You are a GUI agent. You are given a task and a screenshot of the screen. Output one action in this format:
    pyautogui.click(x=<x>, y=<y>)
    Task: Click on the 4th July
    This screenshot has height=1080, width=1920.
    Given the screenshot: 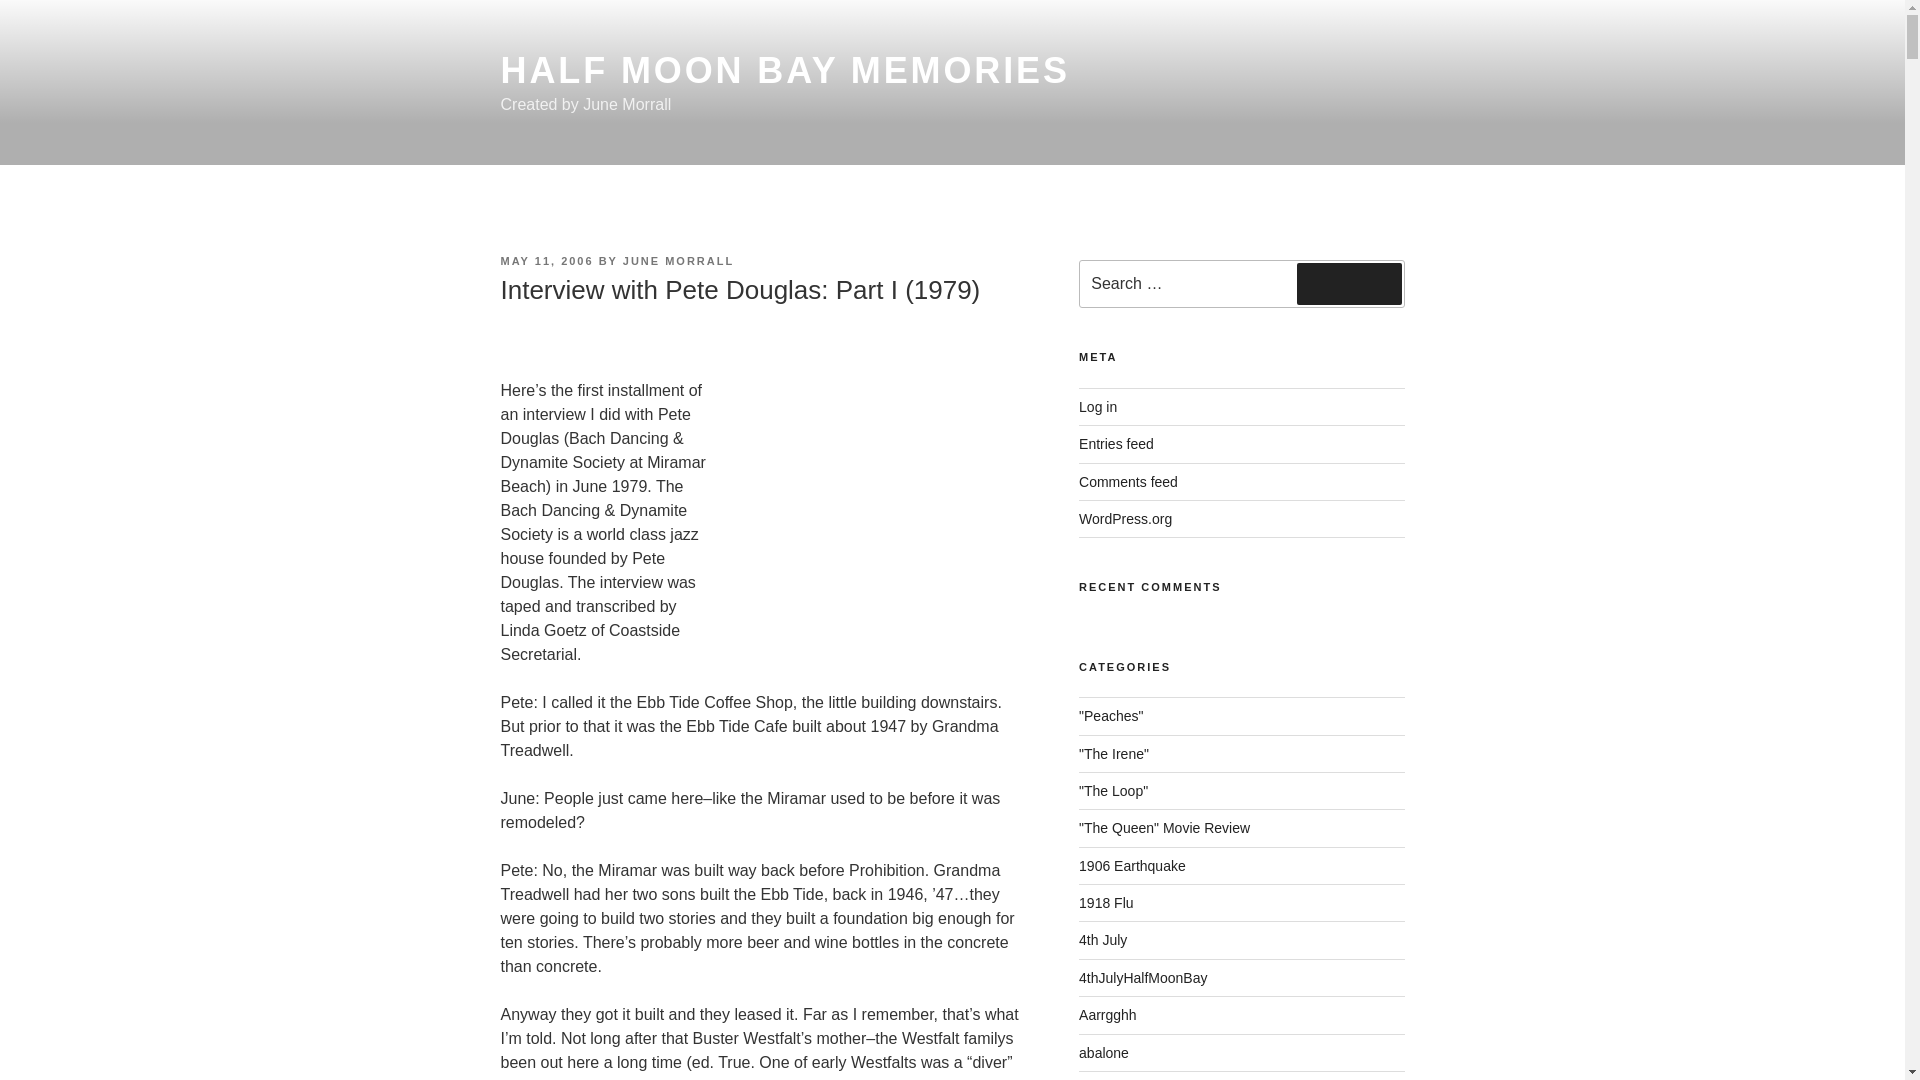 What is the action you would take?
    pyautogui.click(x=1103, y=940)
    